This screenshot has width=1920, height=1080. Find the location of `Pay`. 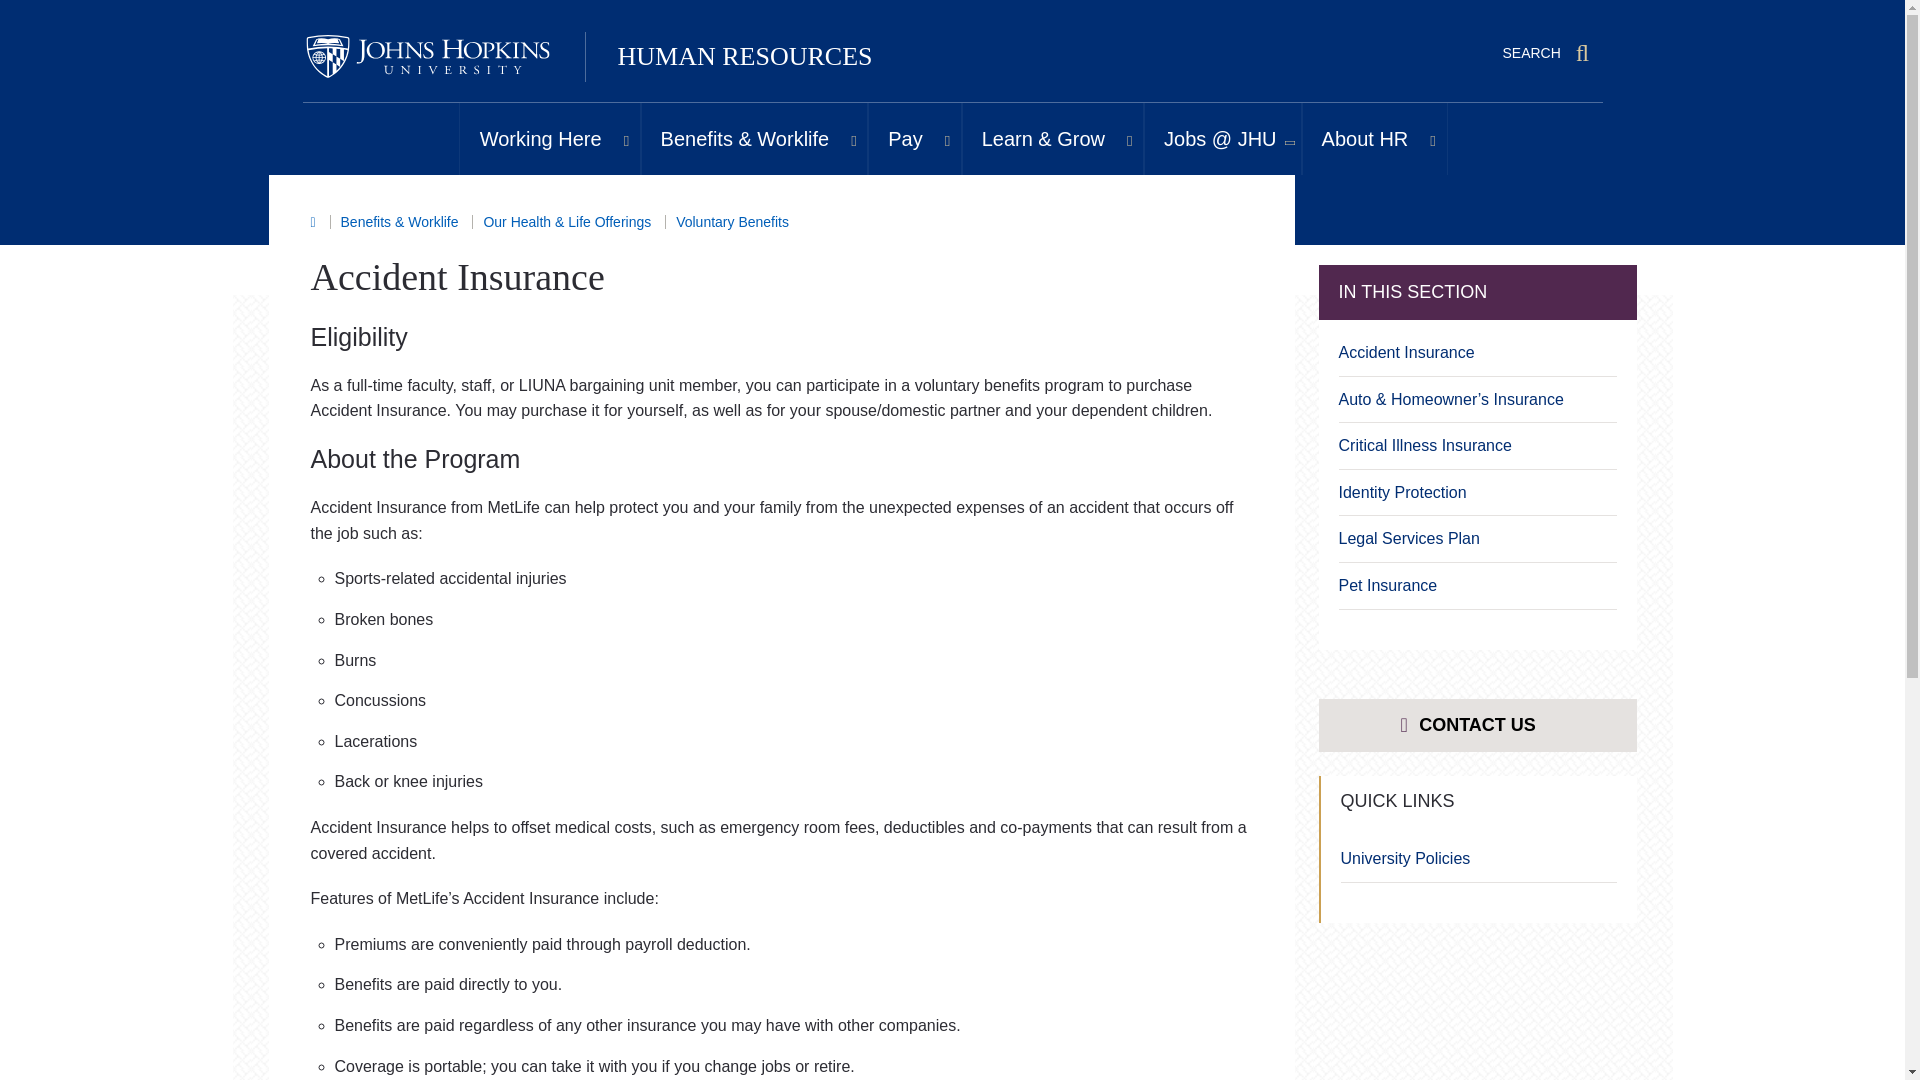

Pay is located at coordinates (900, 138).